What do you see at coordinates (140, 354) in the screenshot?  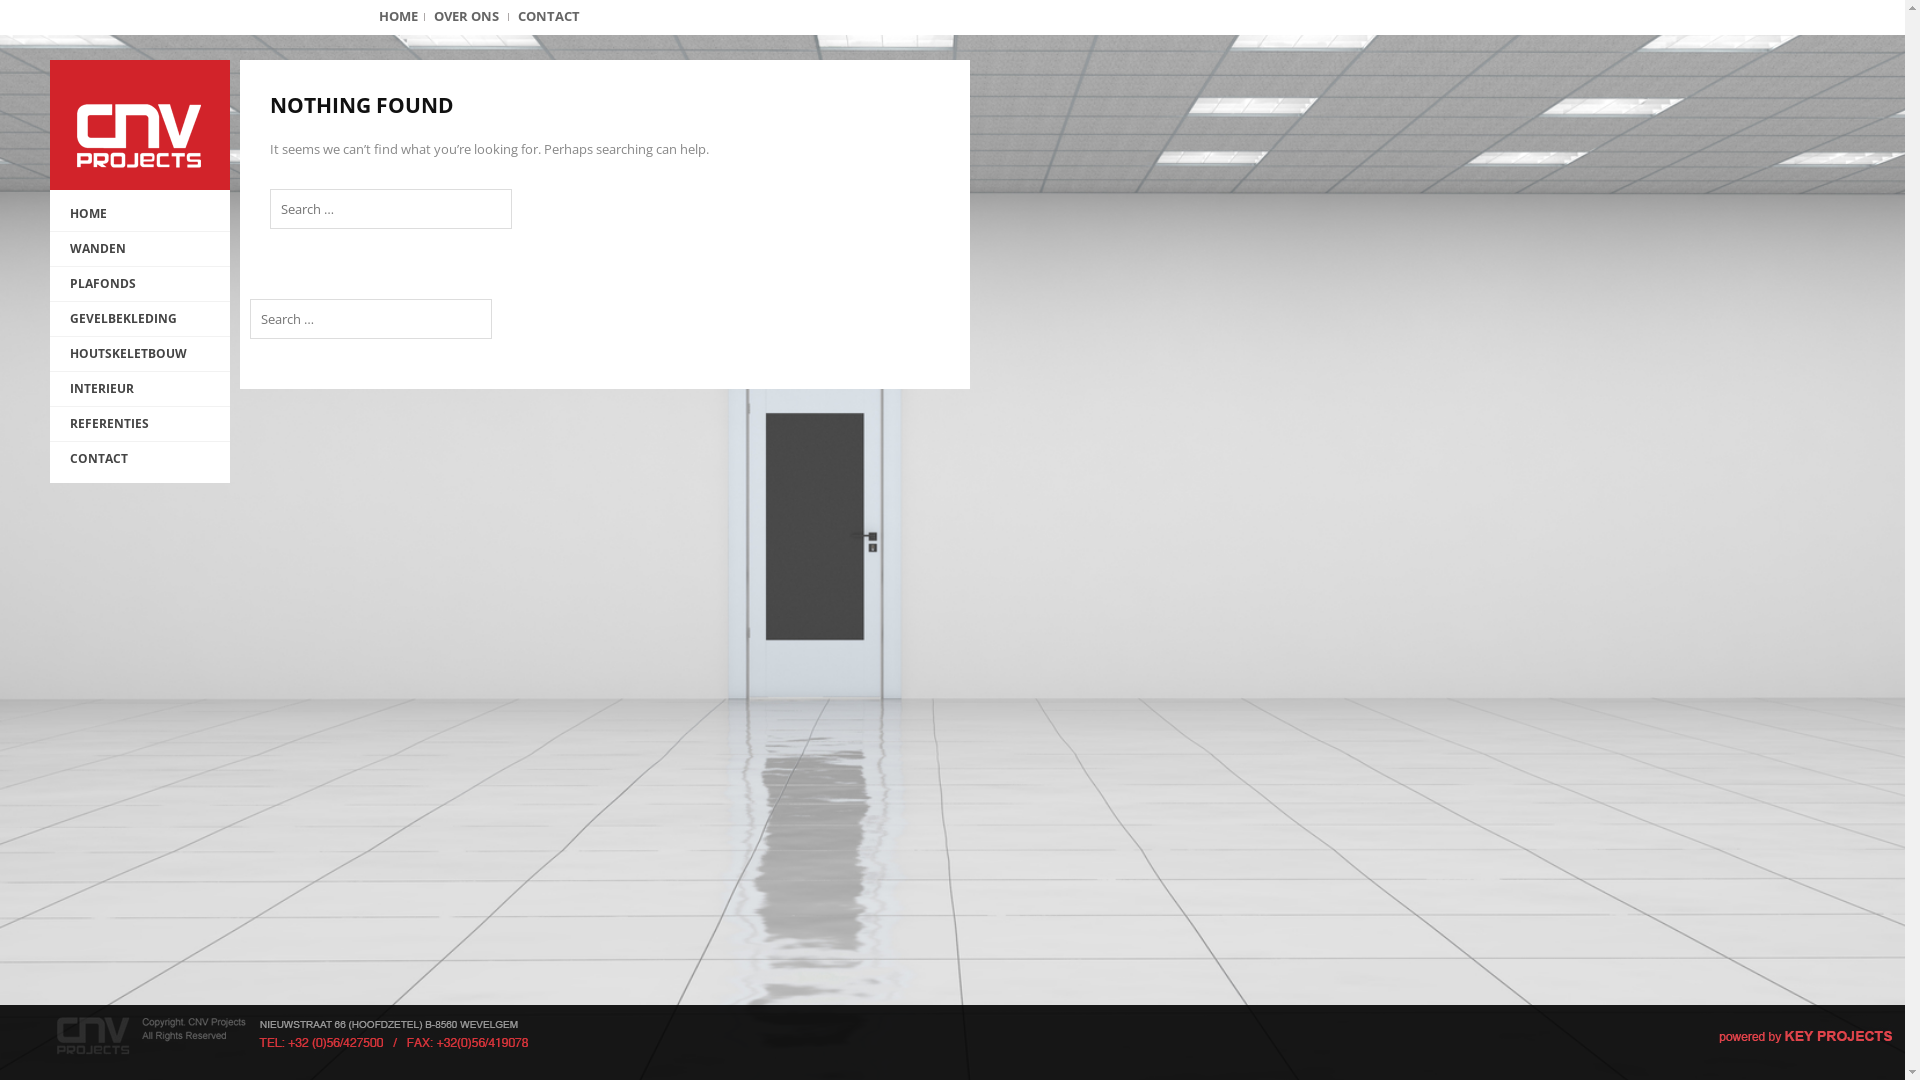 I see `HOUTSKELETBOUW` at bounding box center [140, 354].